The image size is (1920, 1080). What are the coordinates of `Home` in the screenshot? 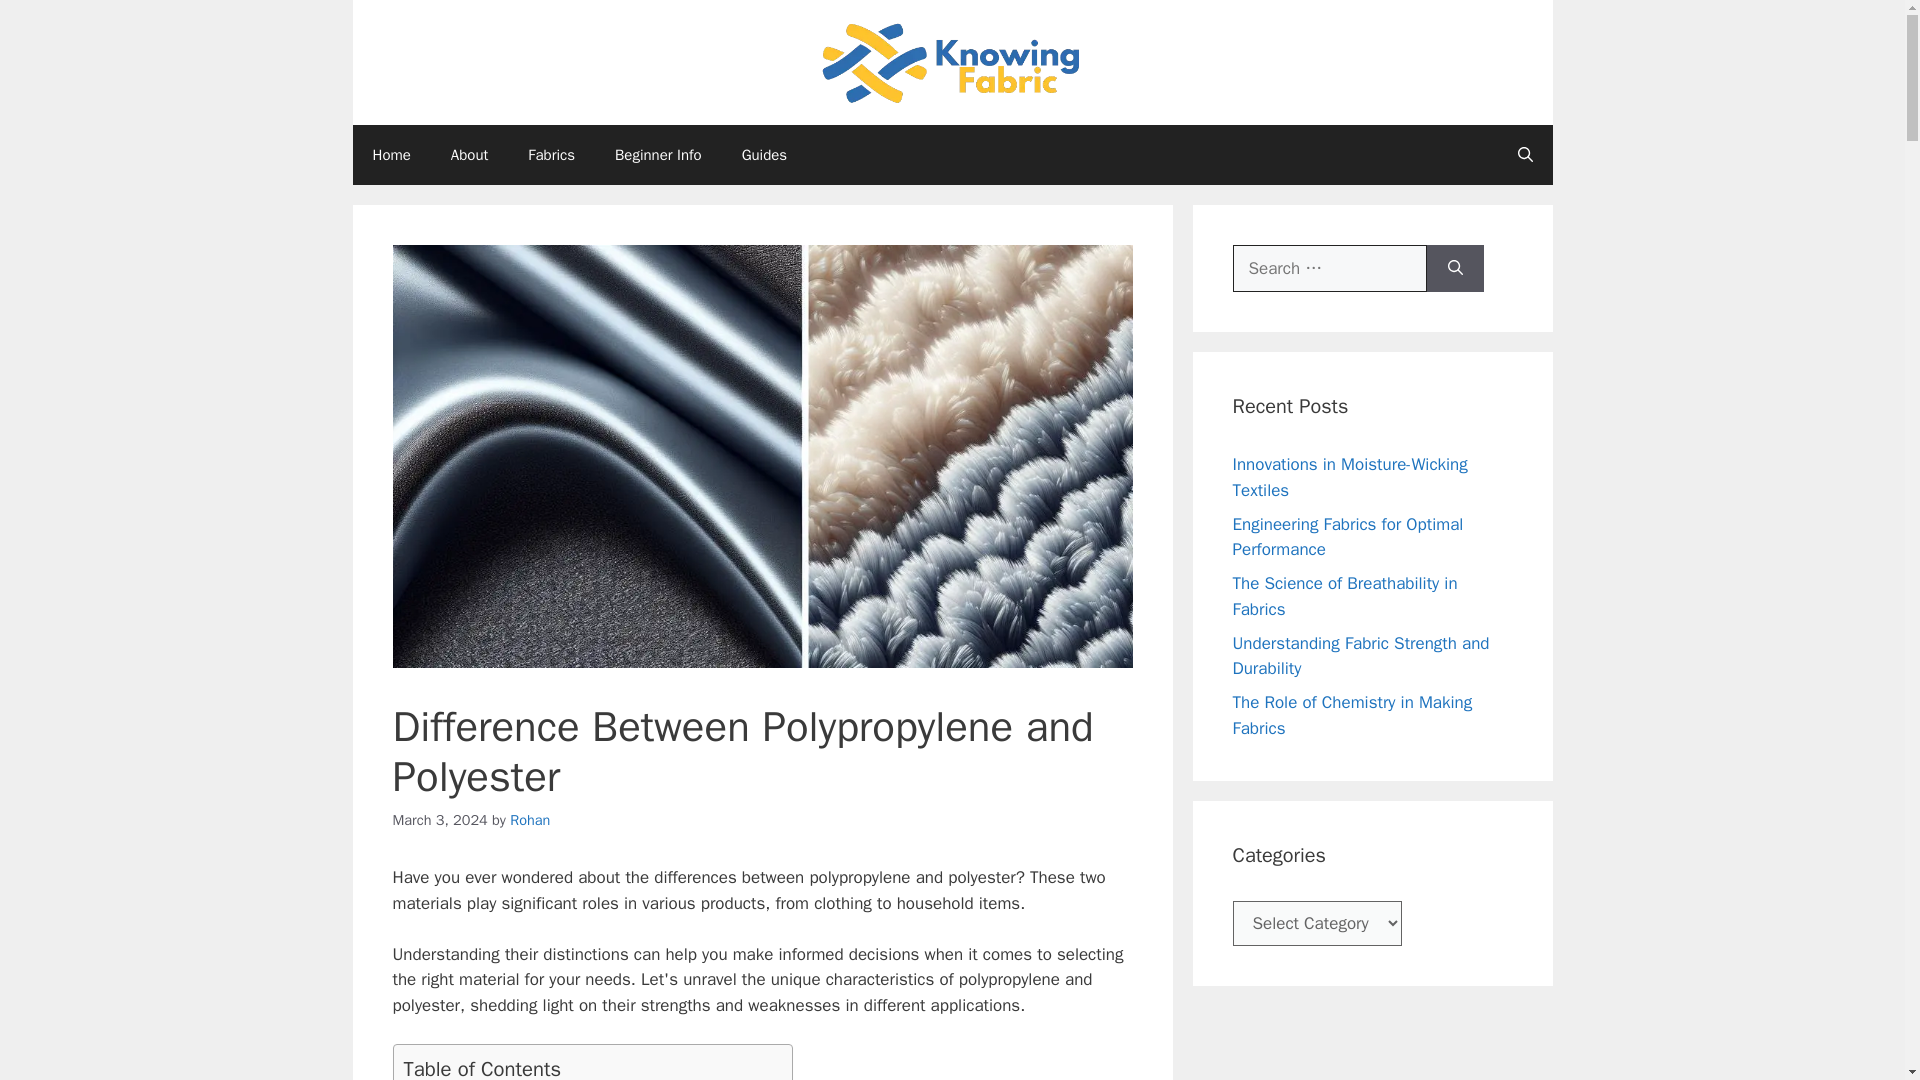 It's located at (390, 154).